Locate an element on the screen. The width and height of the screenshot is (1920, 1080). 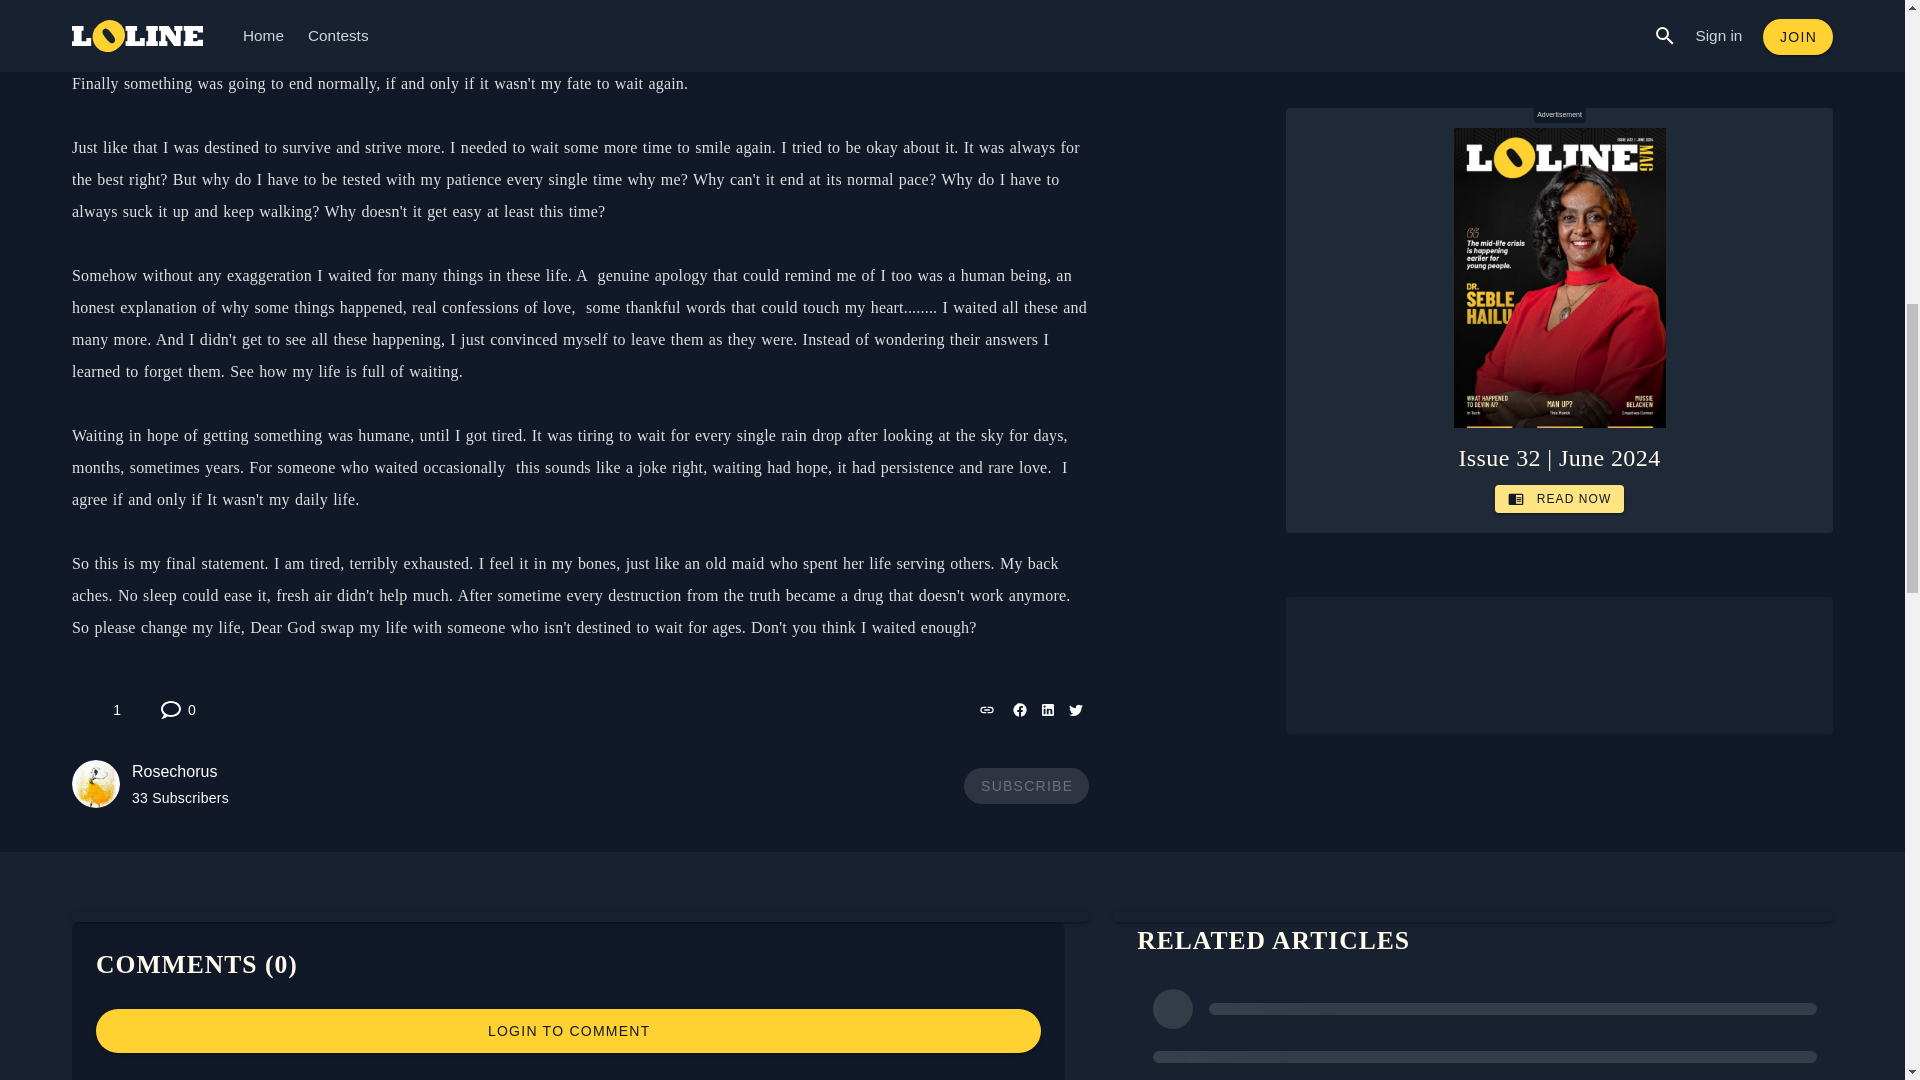
LOGIN TO COMMENT is located at coordinates (150, 784).